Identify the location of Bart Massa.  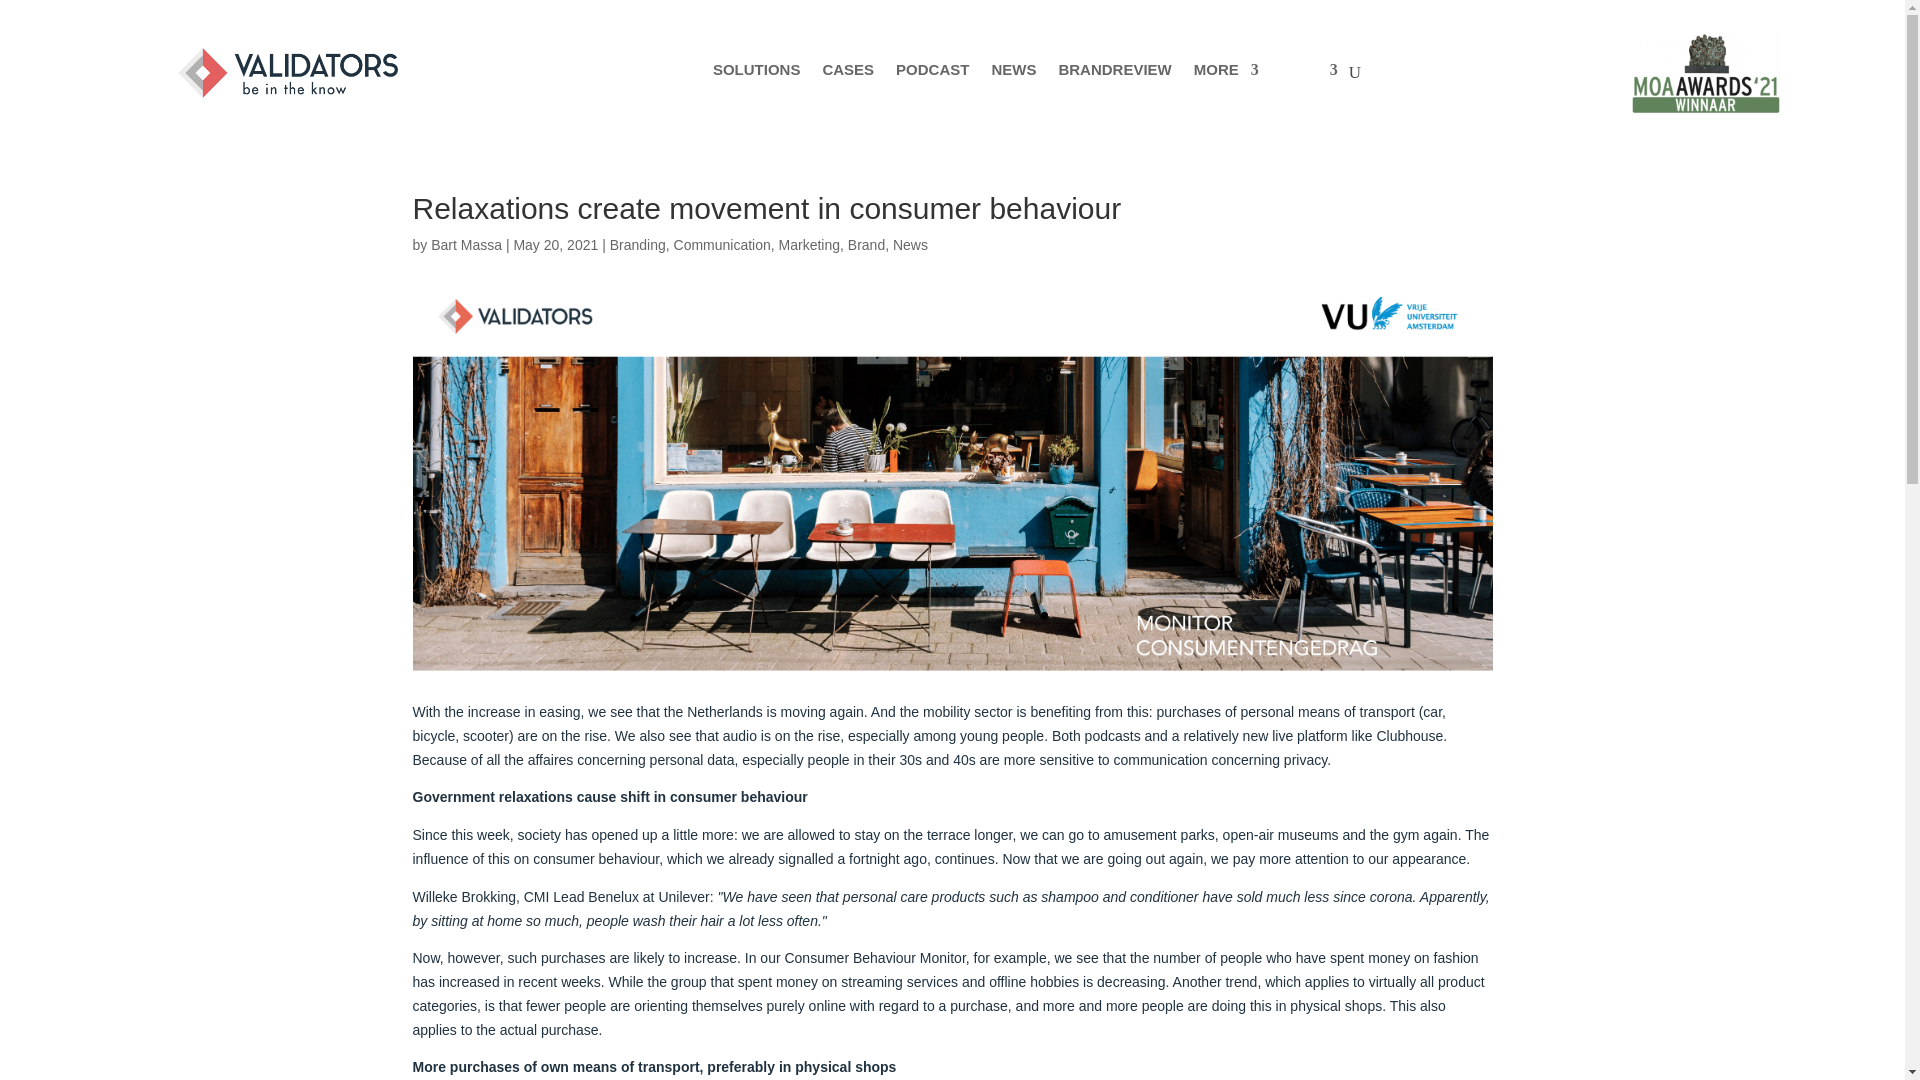
(466, 244).